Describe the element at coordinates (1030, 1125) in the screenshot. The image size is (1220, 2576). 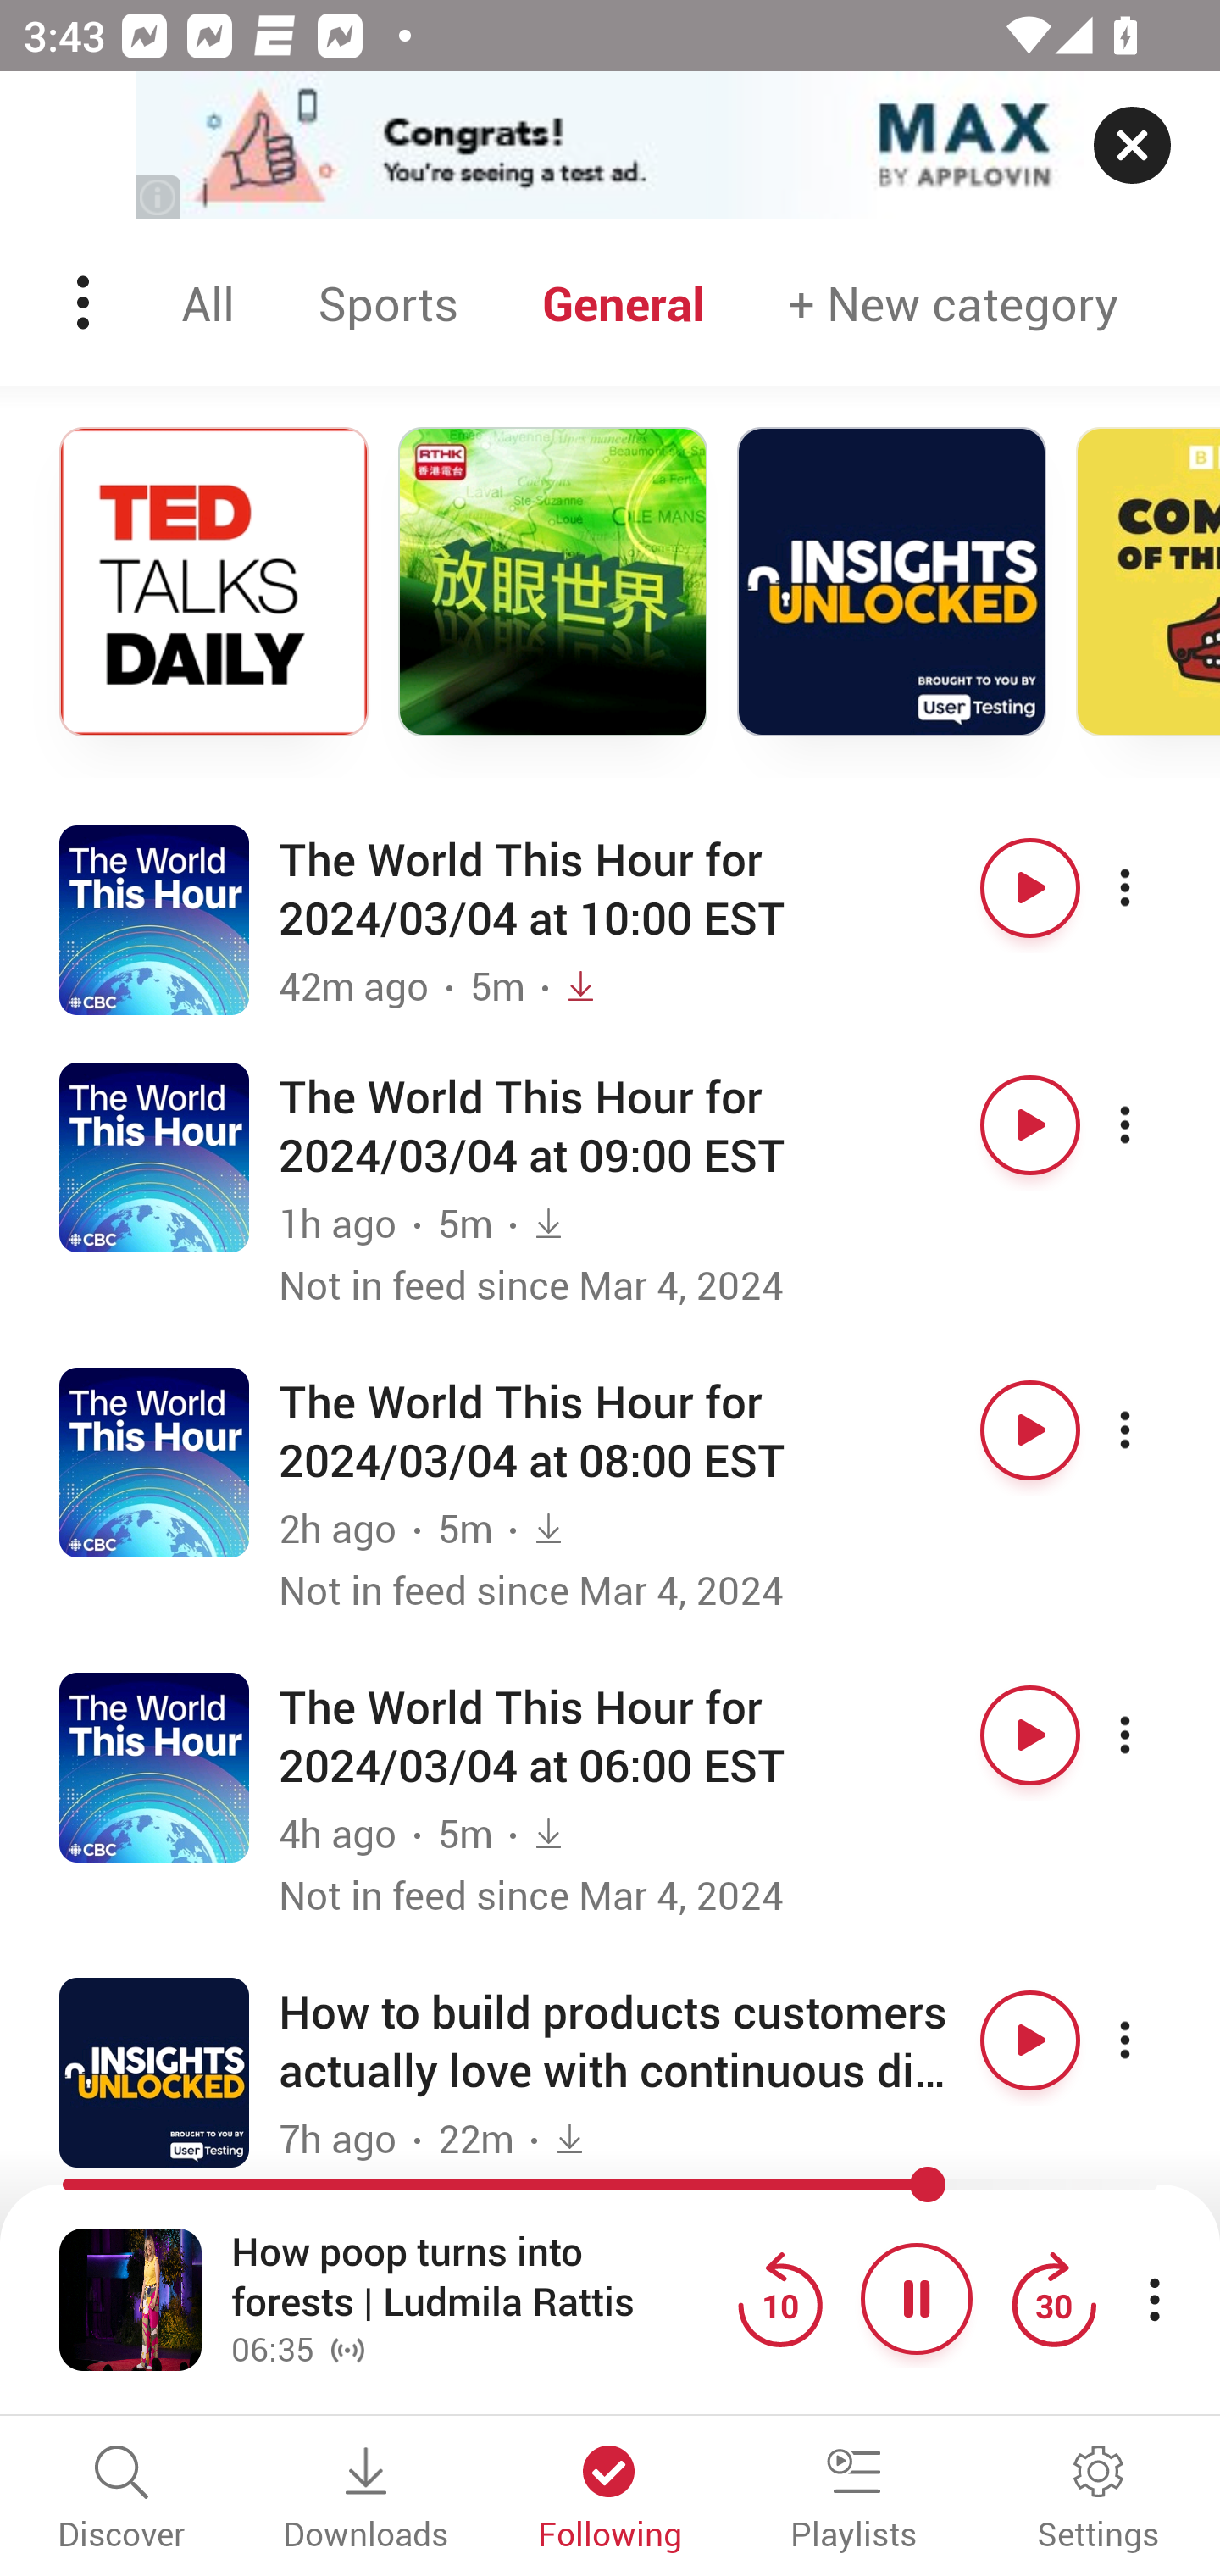
I see `Play button` at that location.